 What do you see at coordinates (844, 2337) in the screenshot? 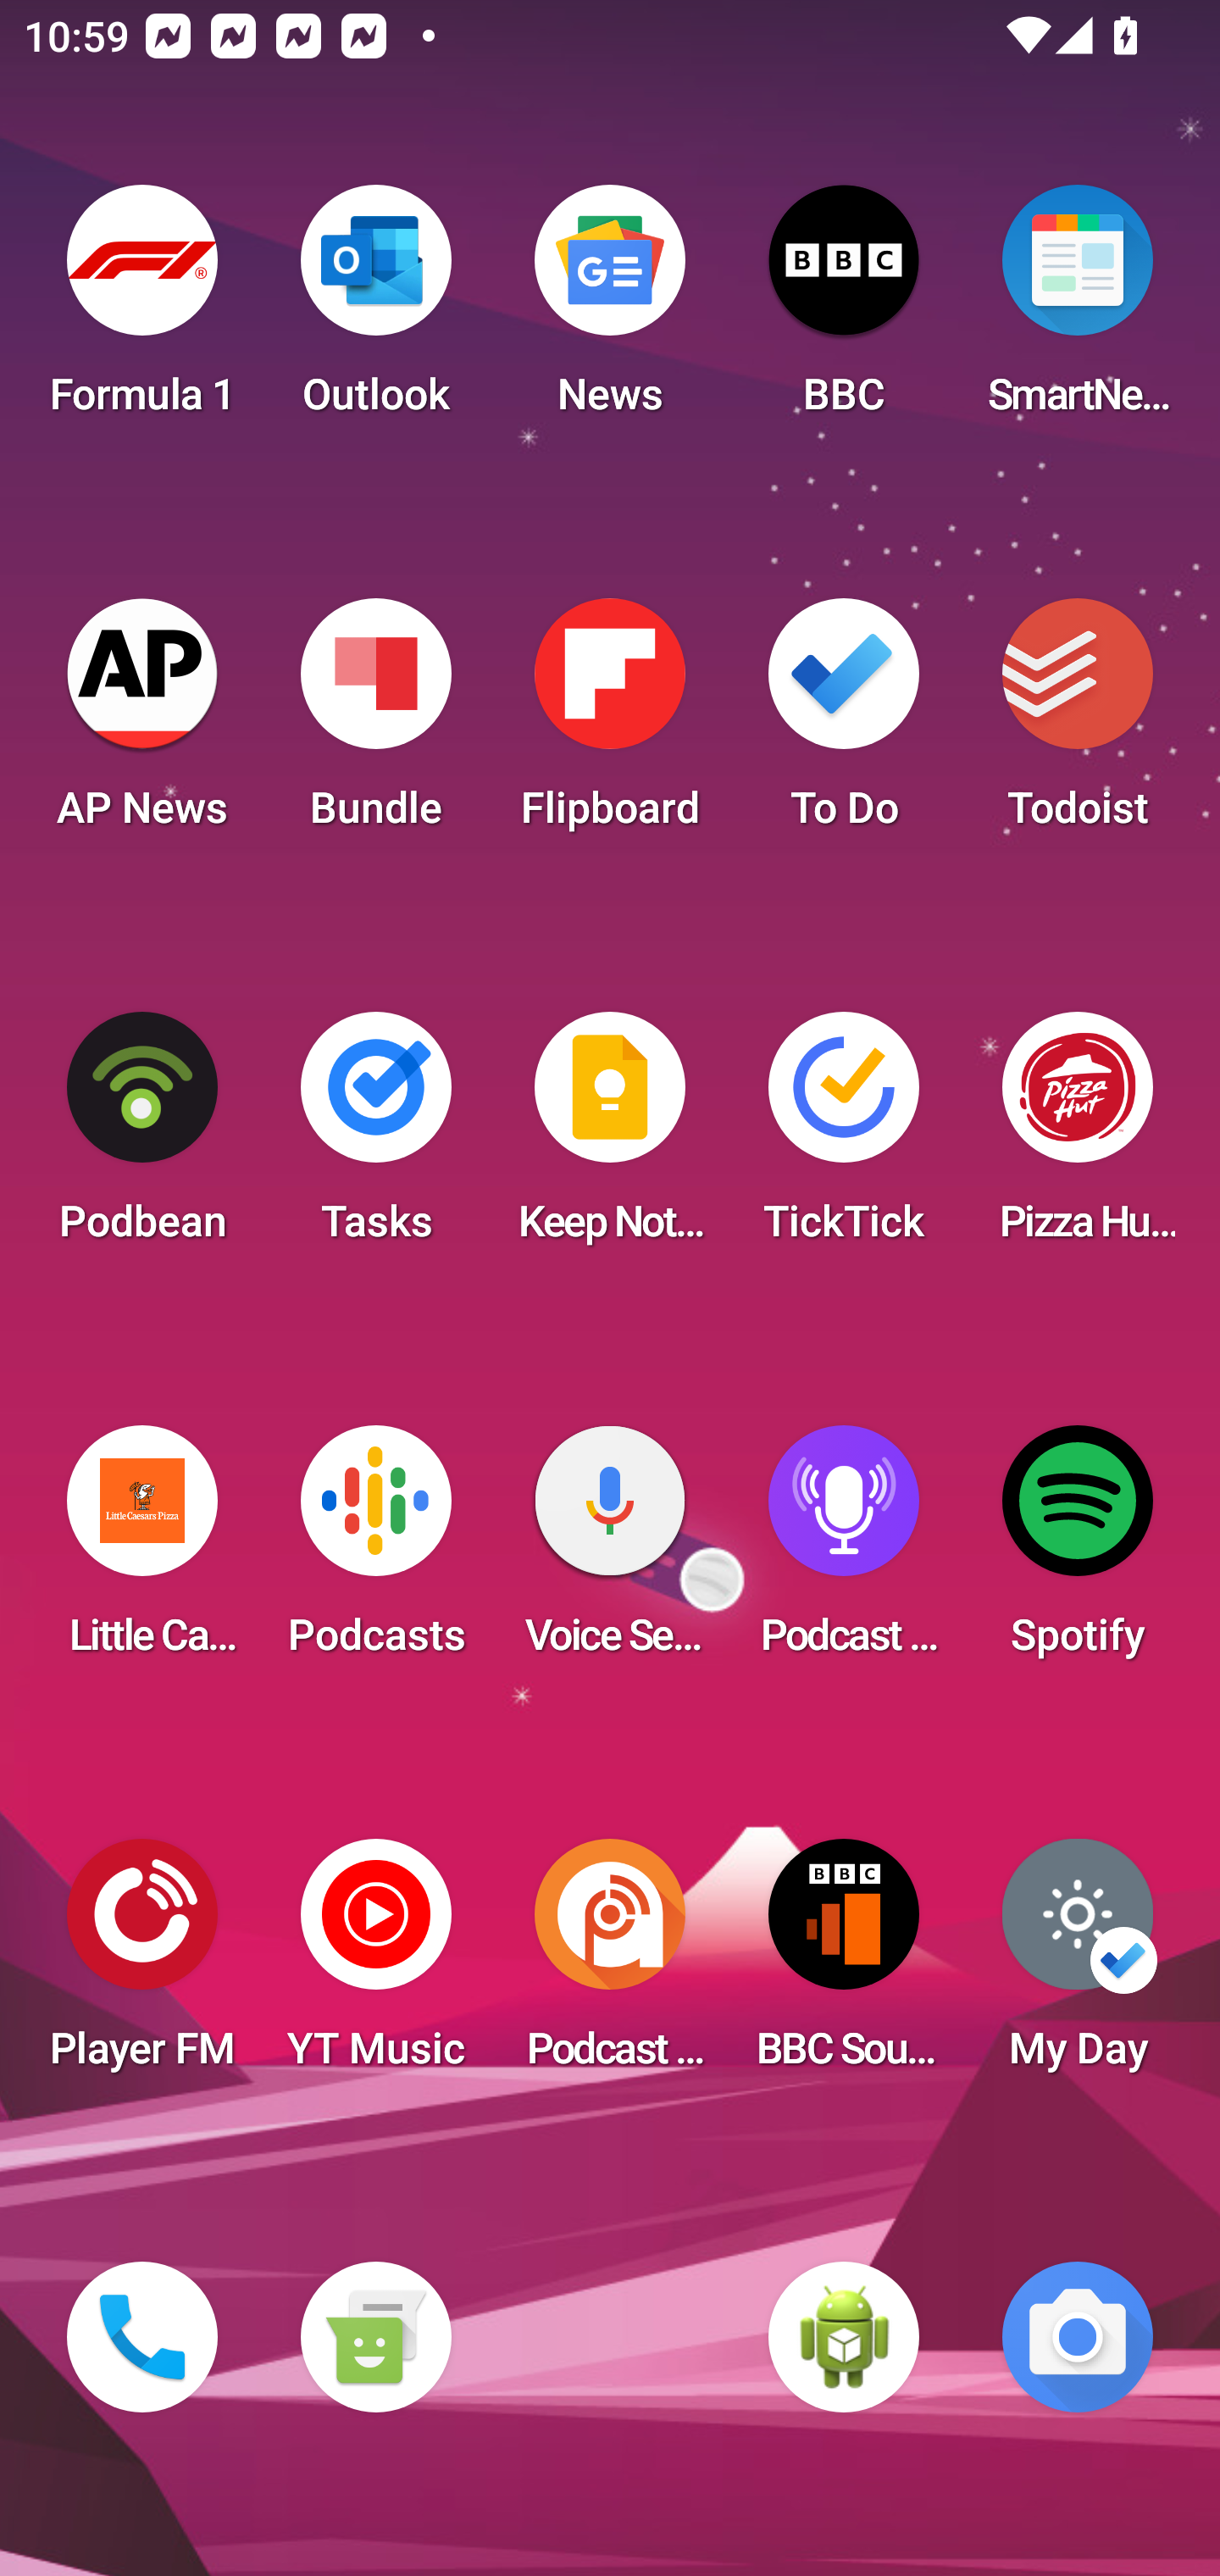
I see `WebView Browser Tester` at bounding box center [844, 2337].